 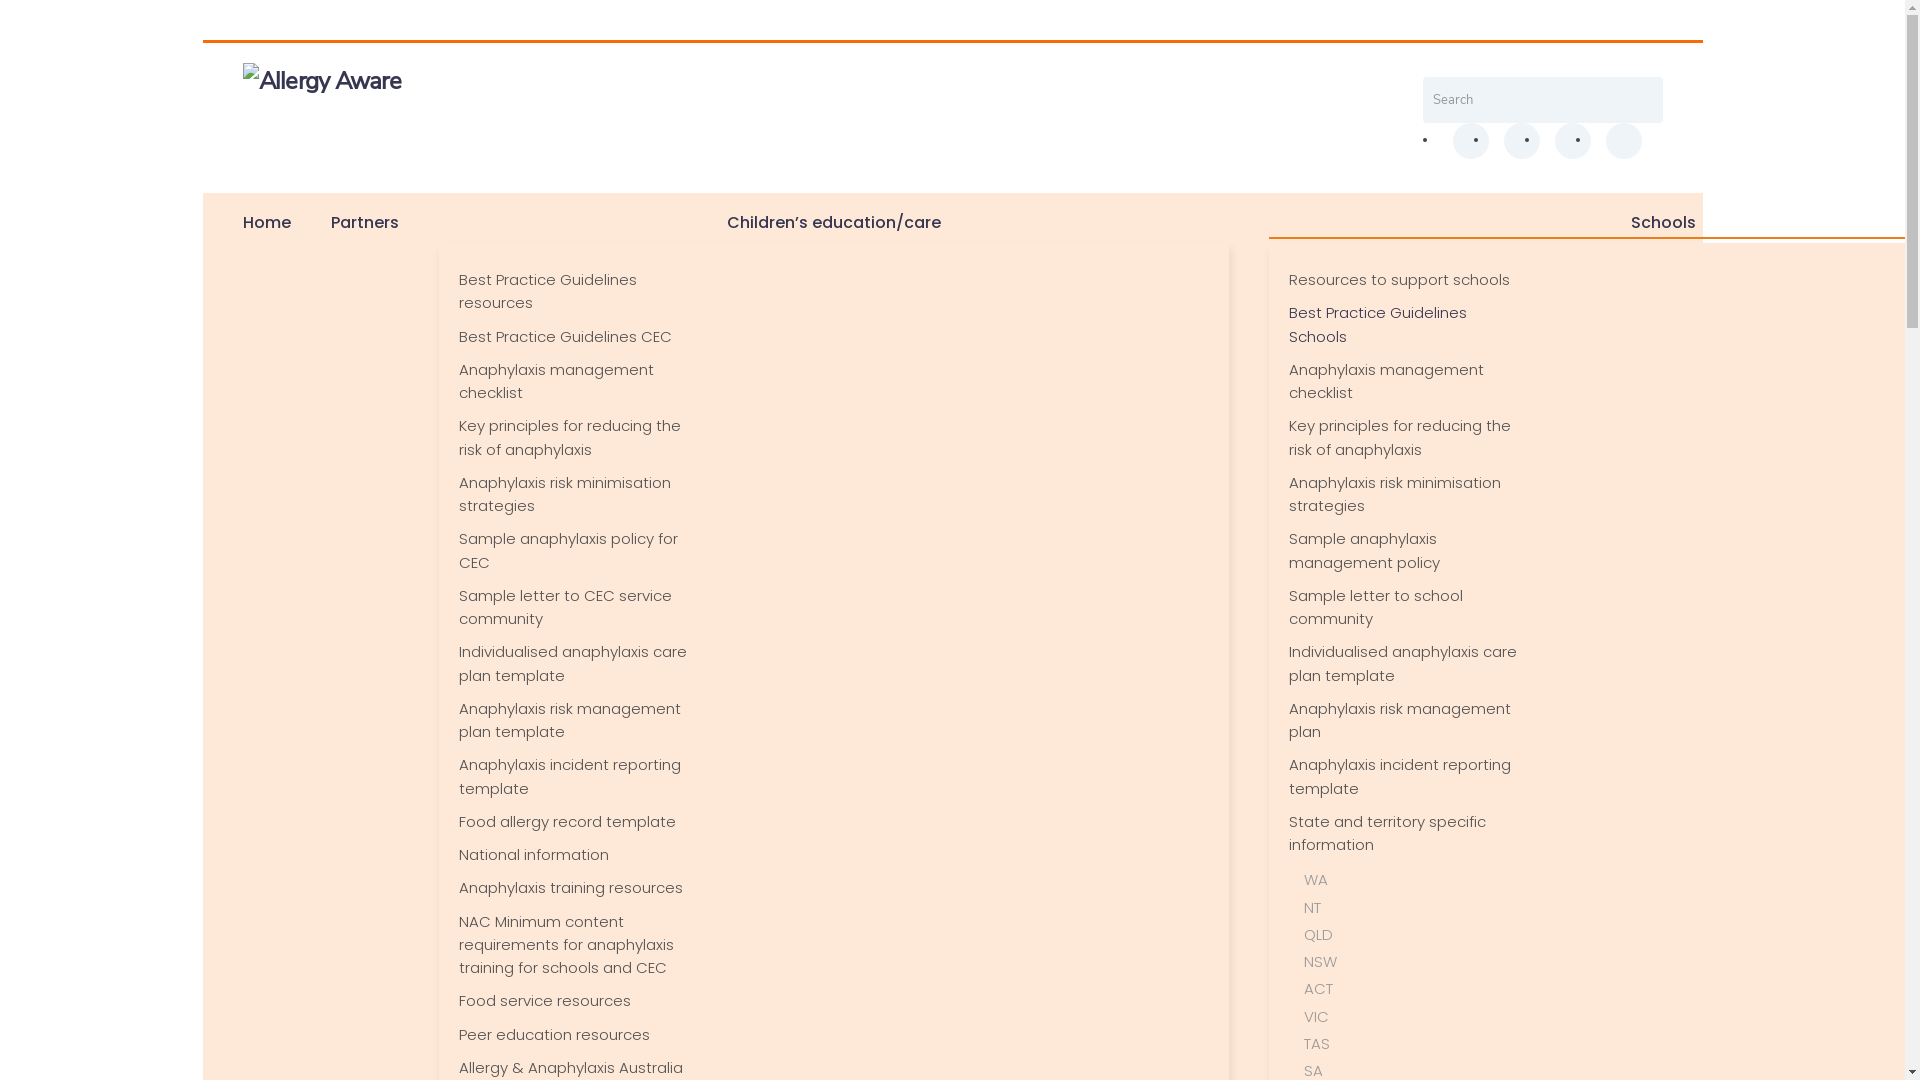 What do you see at coordinates (1403, 608) in the screenshot?
I see `Sample letter to school community` at bounding box center [1403, 608].